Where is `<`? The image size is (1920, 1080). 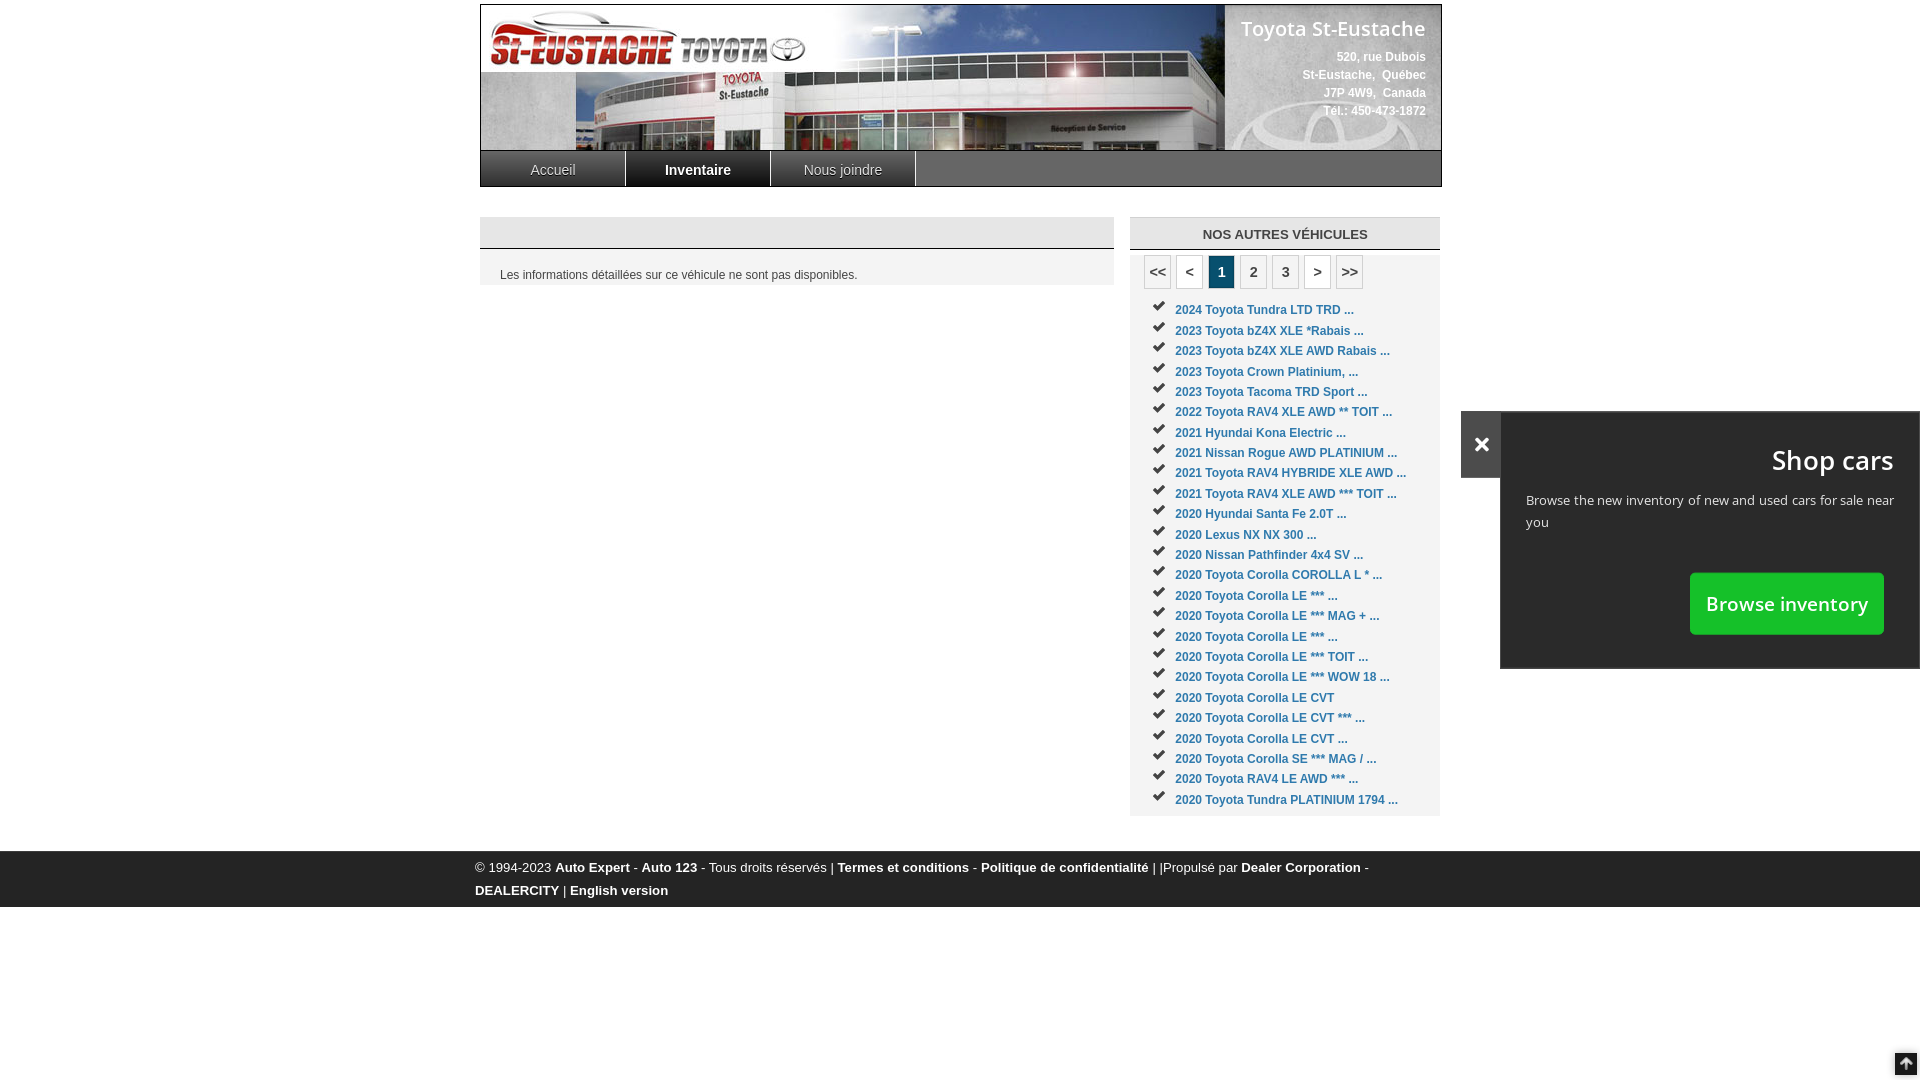 < is located at coordinates (1190, 272).